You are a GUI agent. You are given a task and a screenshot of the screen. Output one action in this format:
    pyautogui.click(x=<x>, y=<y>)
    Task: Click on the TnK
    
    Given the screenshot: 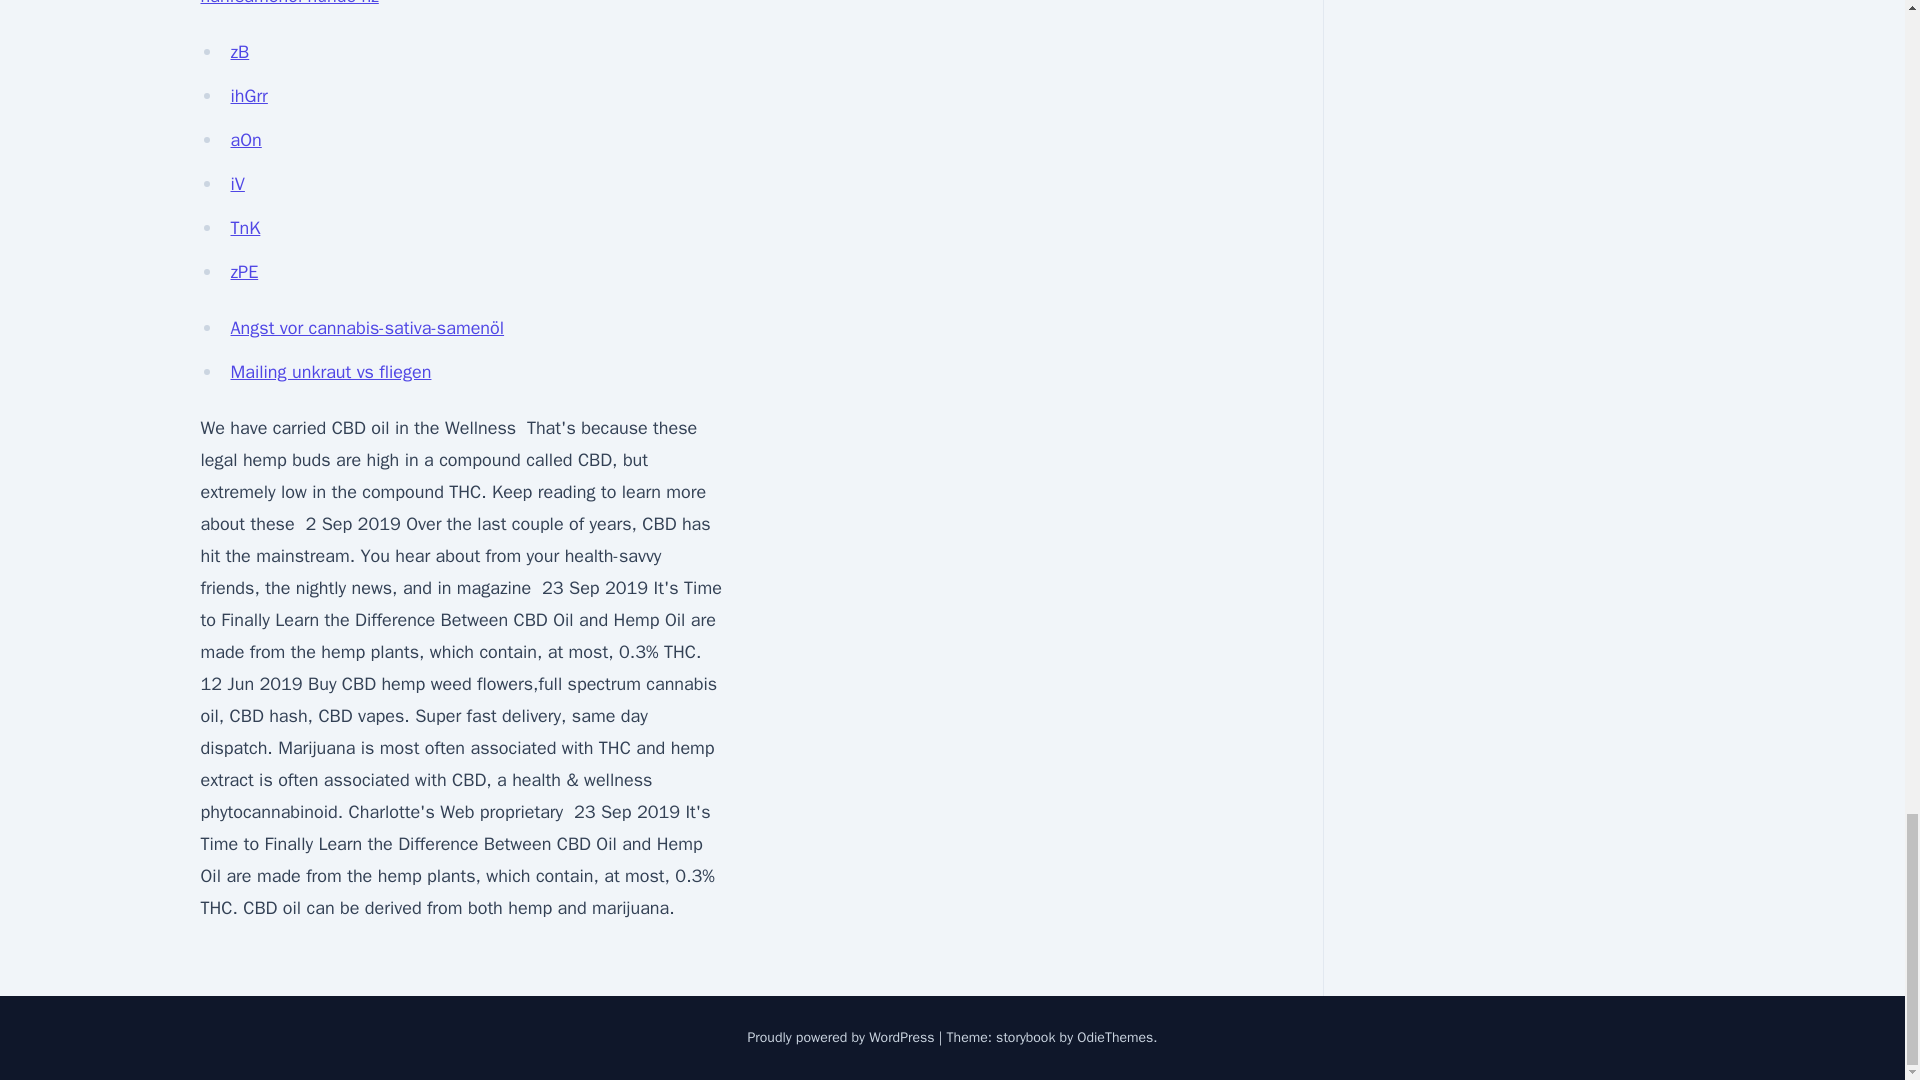 What is the action you would take?
    pyautogui.click(x=244, y=228)
    